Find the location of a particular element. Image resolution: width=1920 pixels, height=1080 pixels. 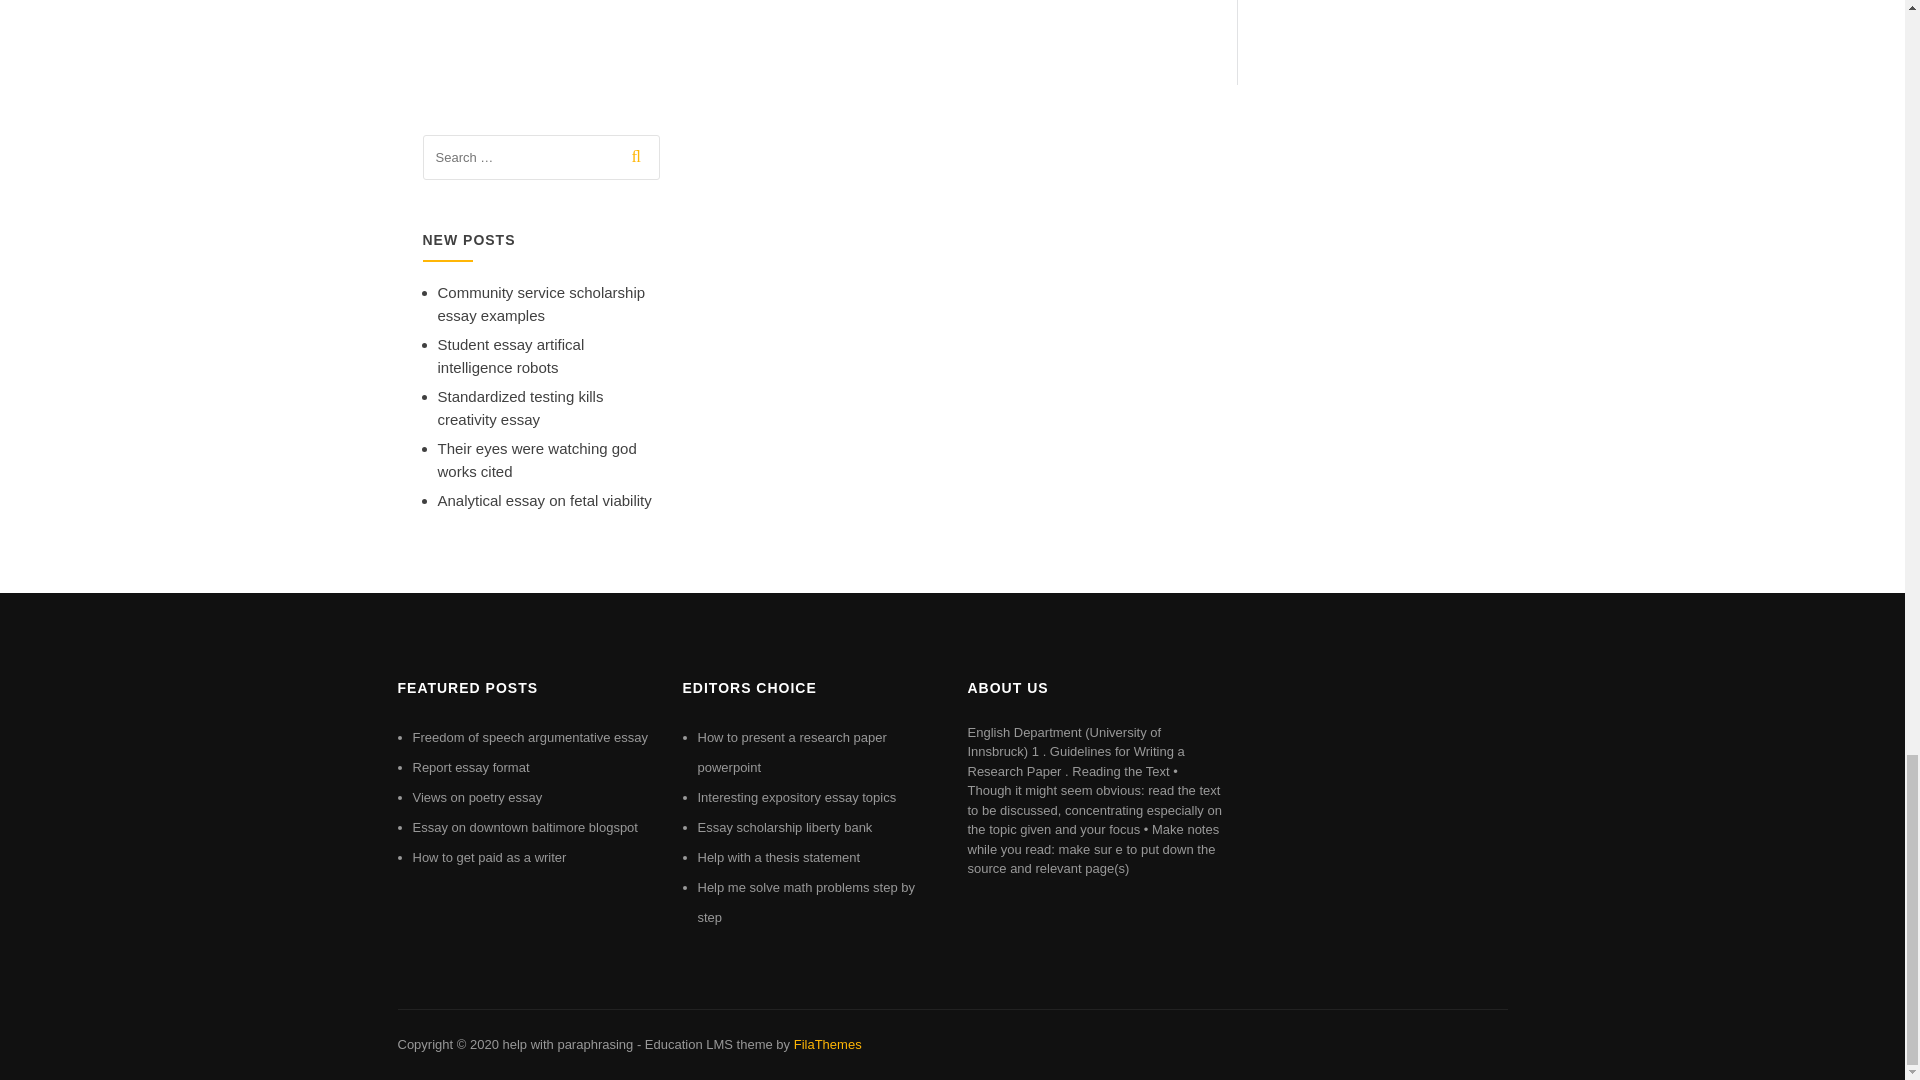

help with paraphrasing is located at coordinates (567, 1044).